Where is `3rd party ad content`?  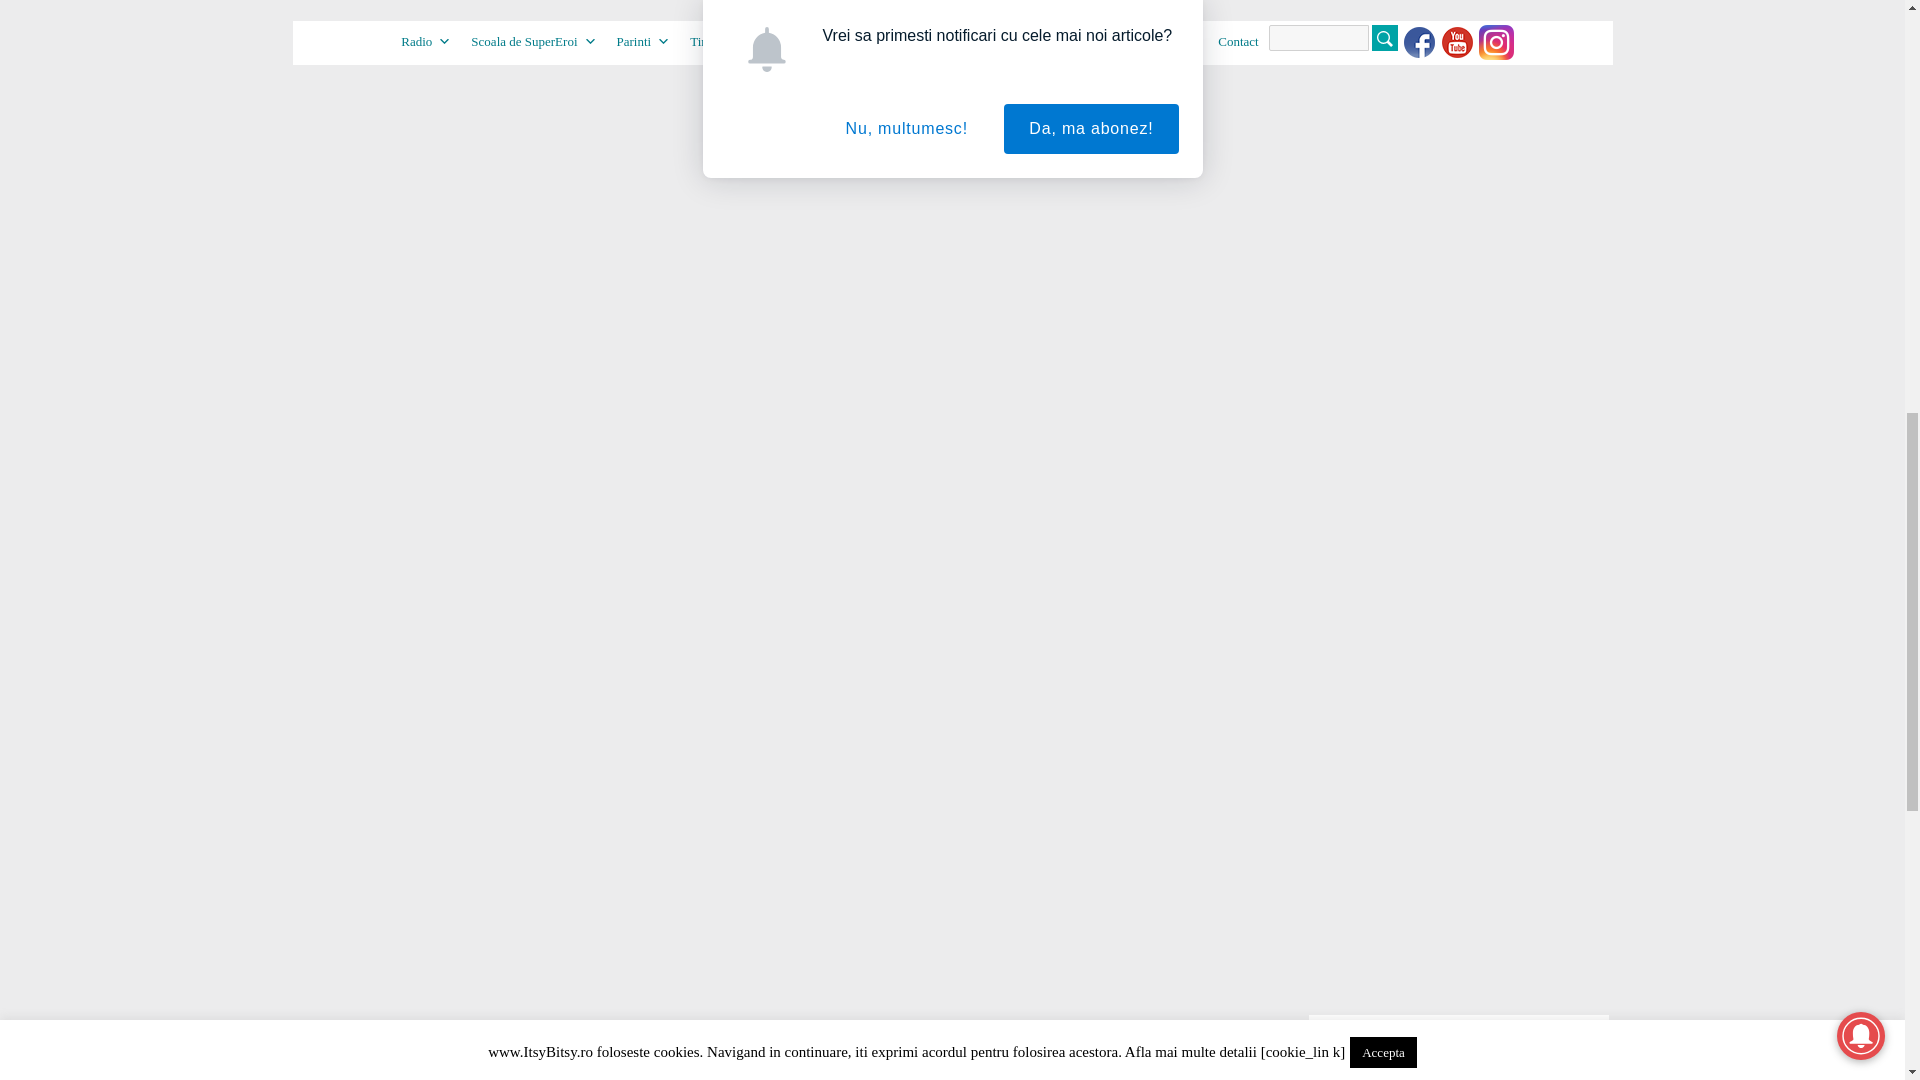
3rd party ad content is located at coordinates (1458, 88).